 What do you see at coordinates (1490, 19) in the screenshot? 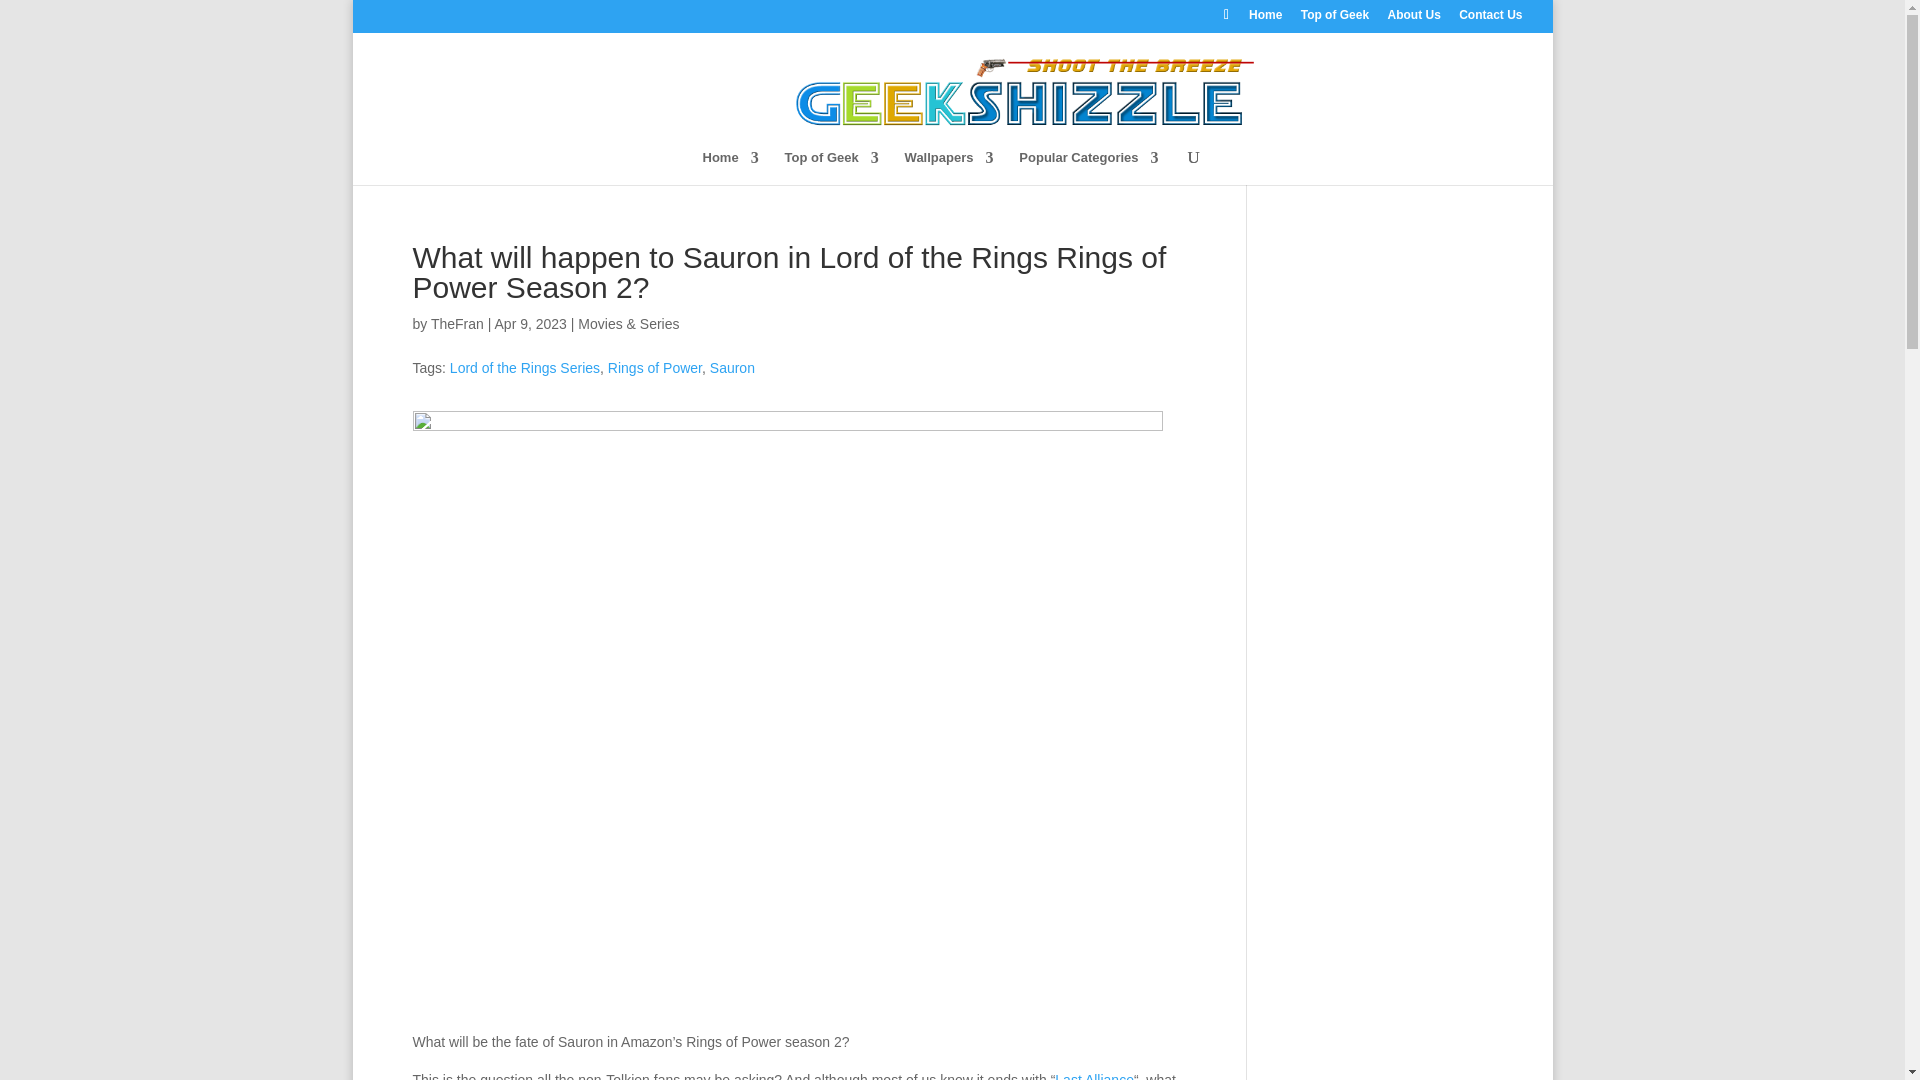
I see `Contact Us` at bounding box center [1490, 19].